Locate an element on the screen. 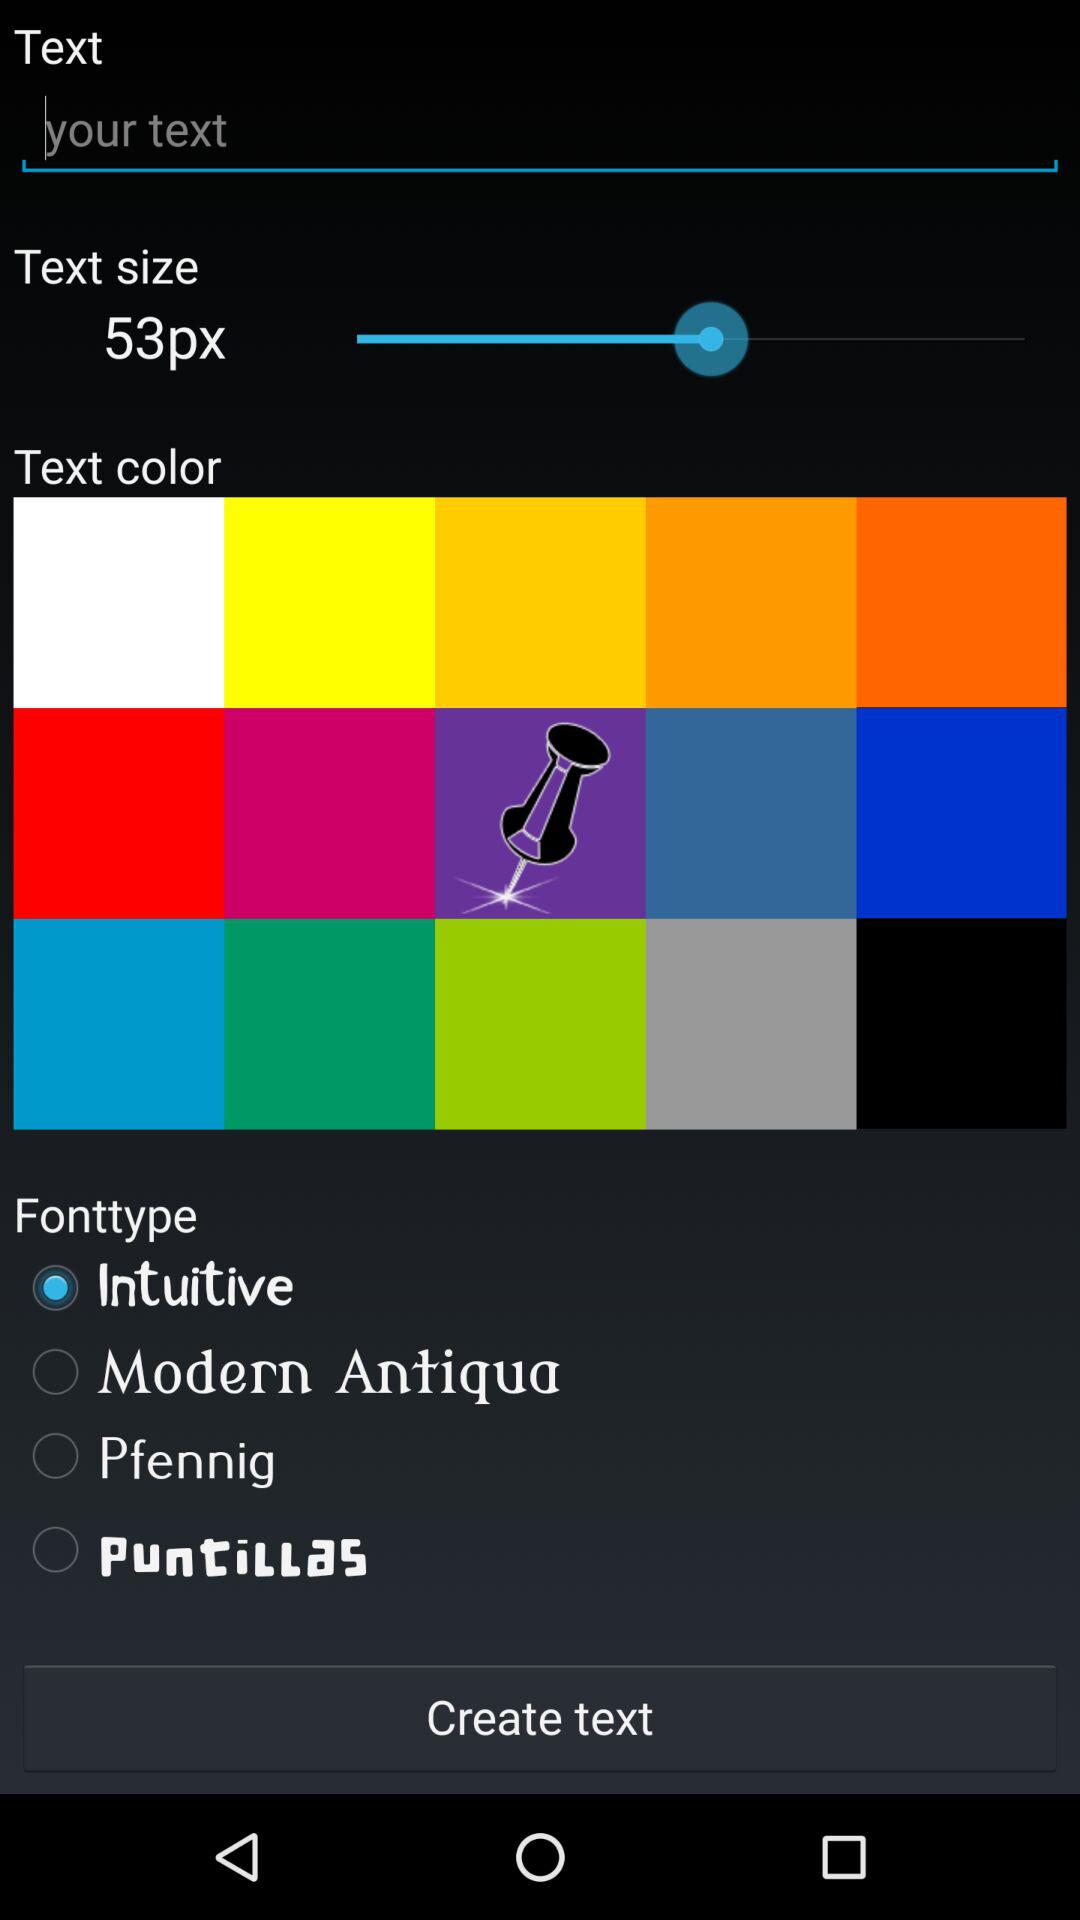  select the modern antiqua item is located at coordinates (540, 1371).